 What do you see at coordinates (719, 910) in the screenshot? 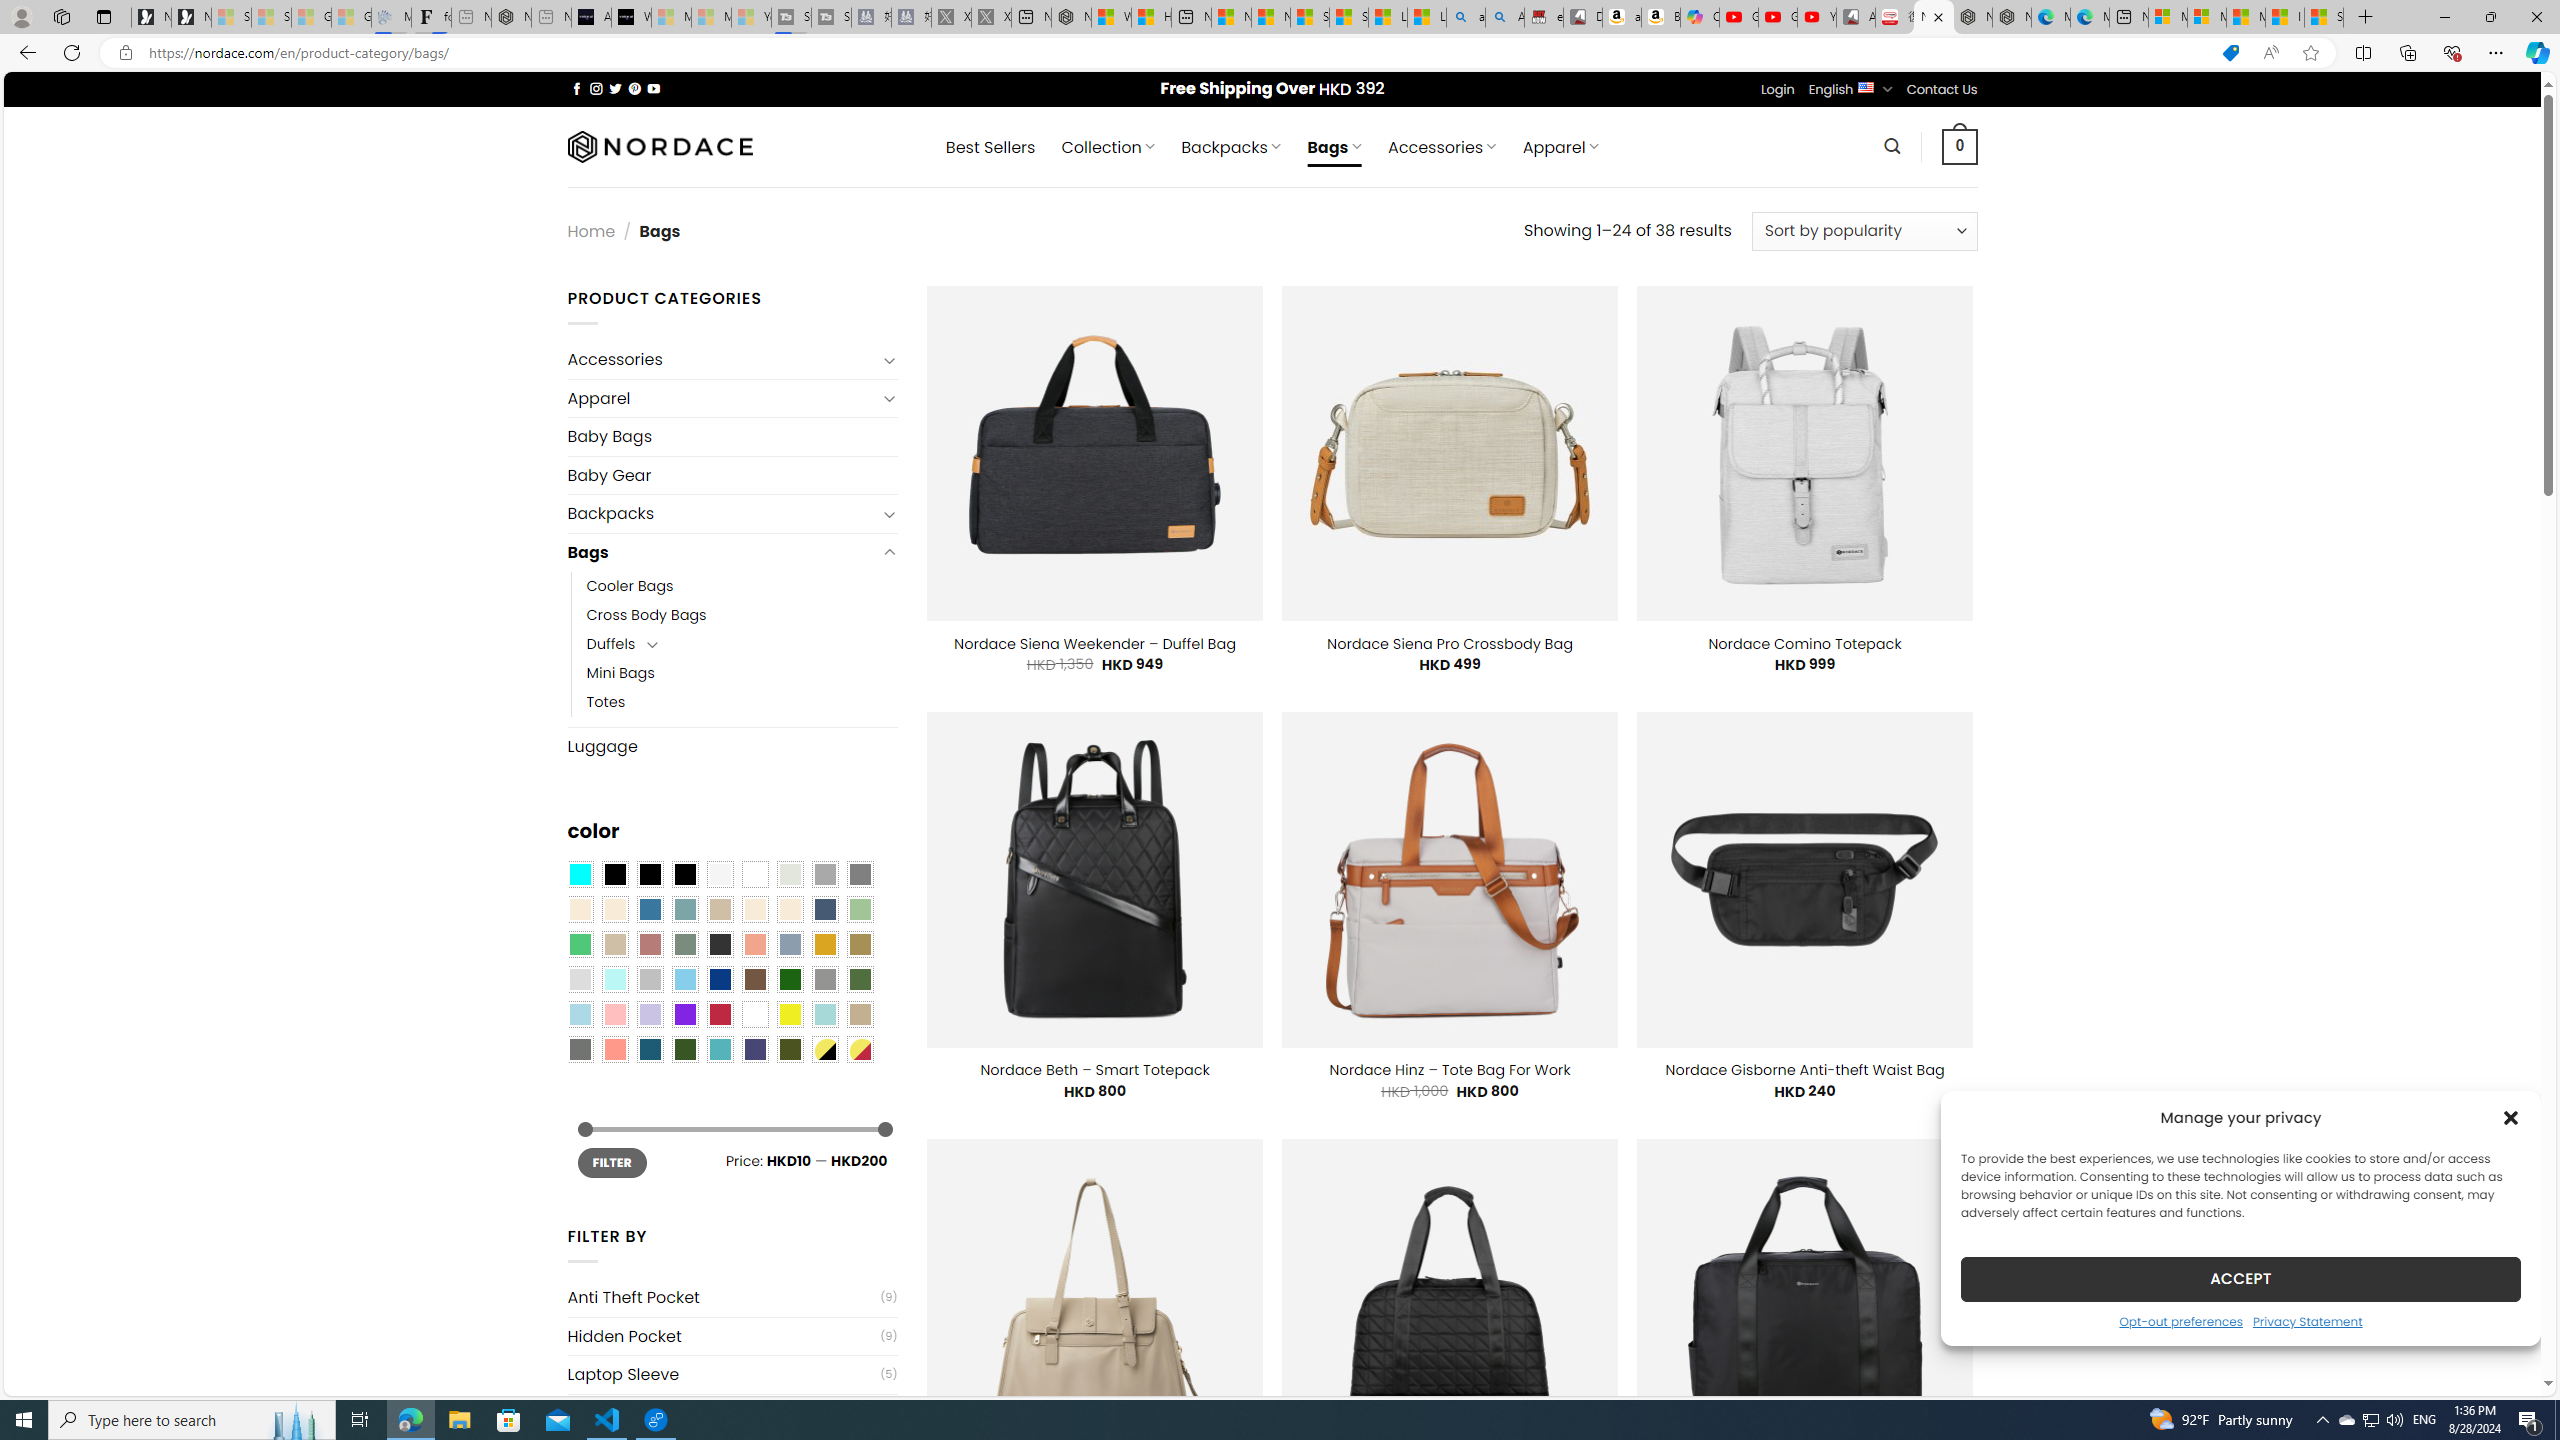
I see `Brownie` at bounding box center [719, 910].